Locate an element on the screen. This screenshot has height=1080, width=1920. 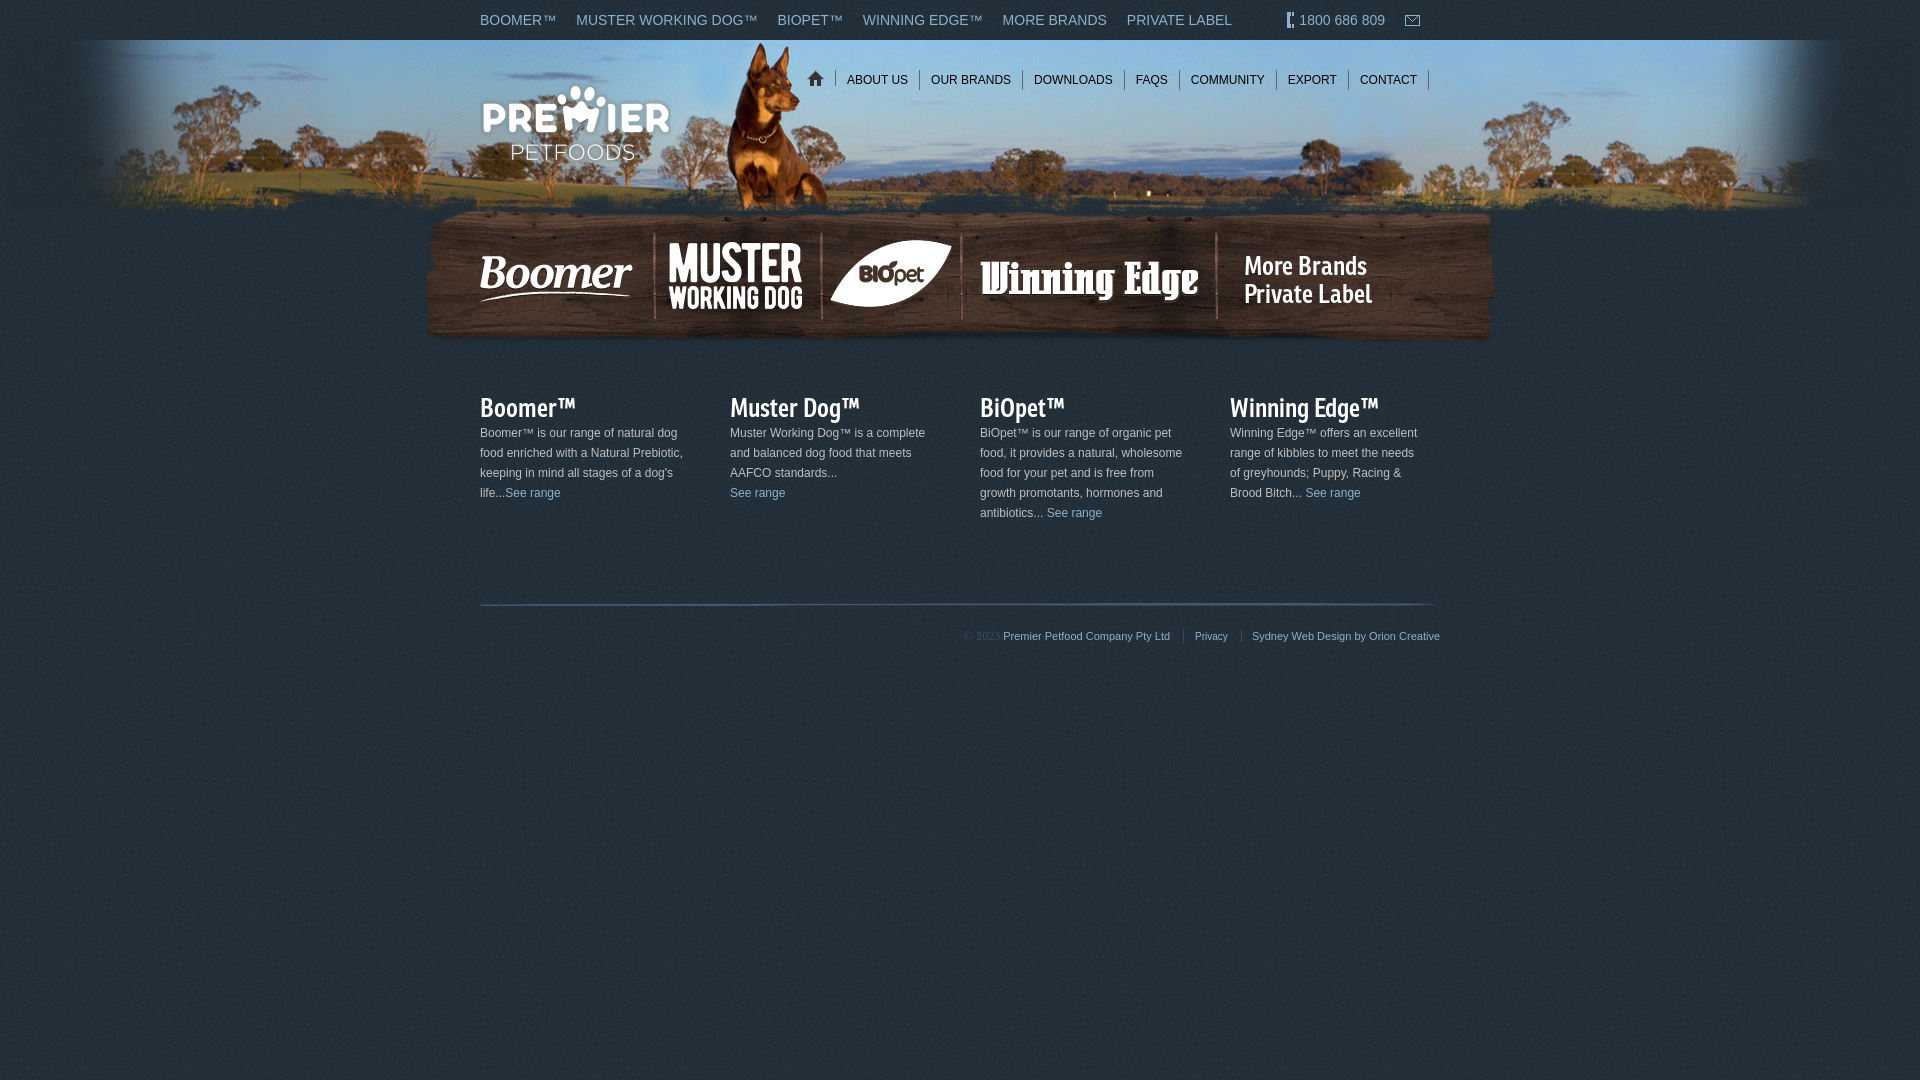
More Brands is located at coordinates (1306, 265).